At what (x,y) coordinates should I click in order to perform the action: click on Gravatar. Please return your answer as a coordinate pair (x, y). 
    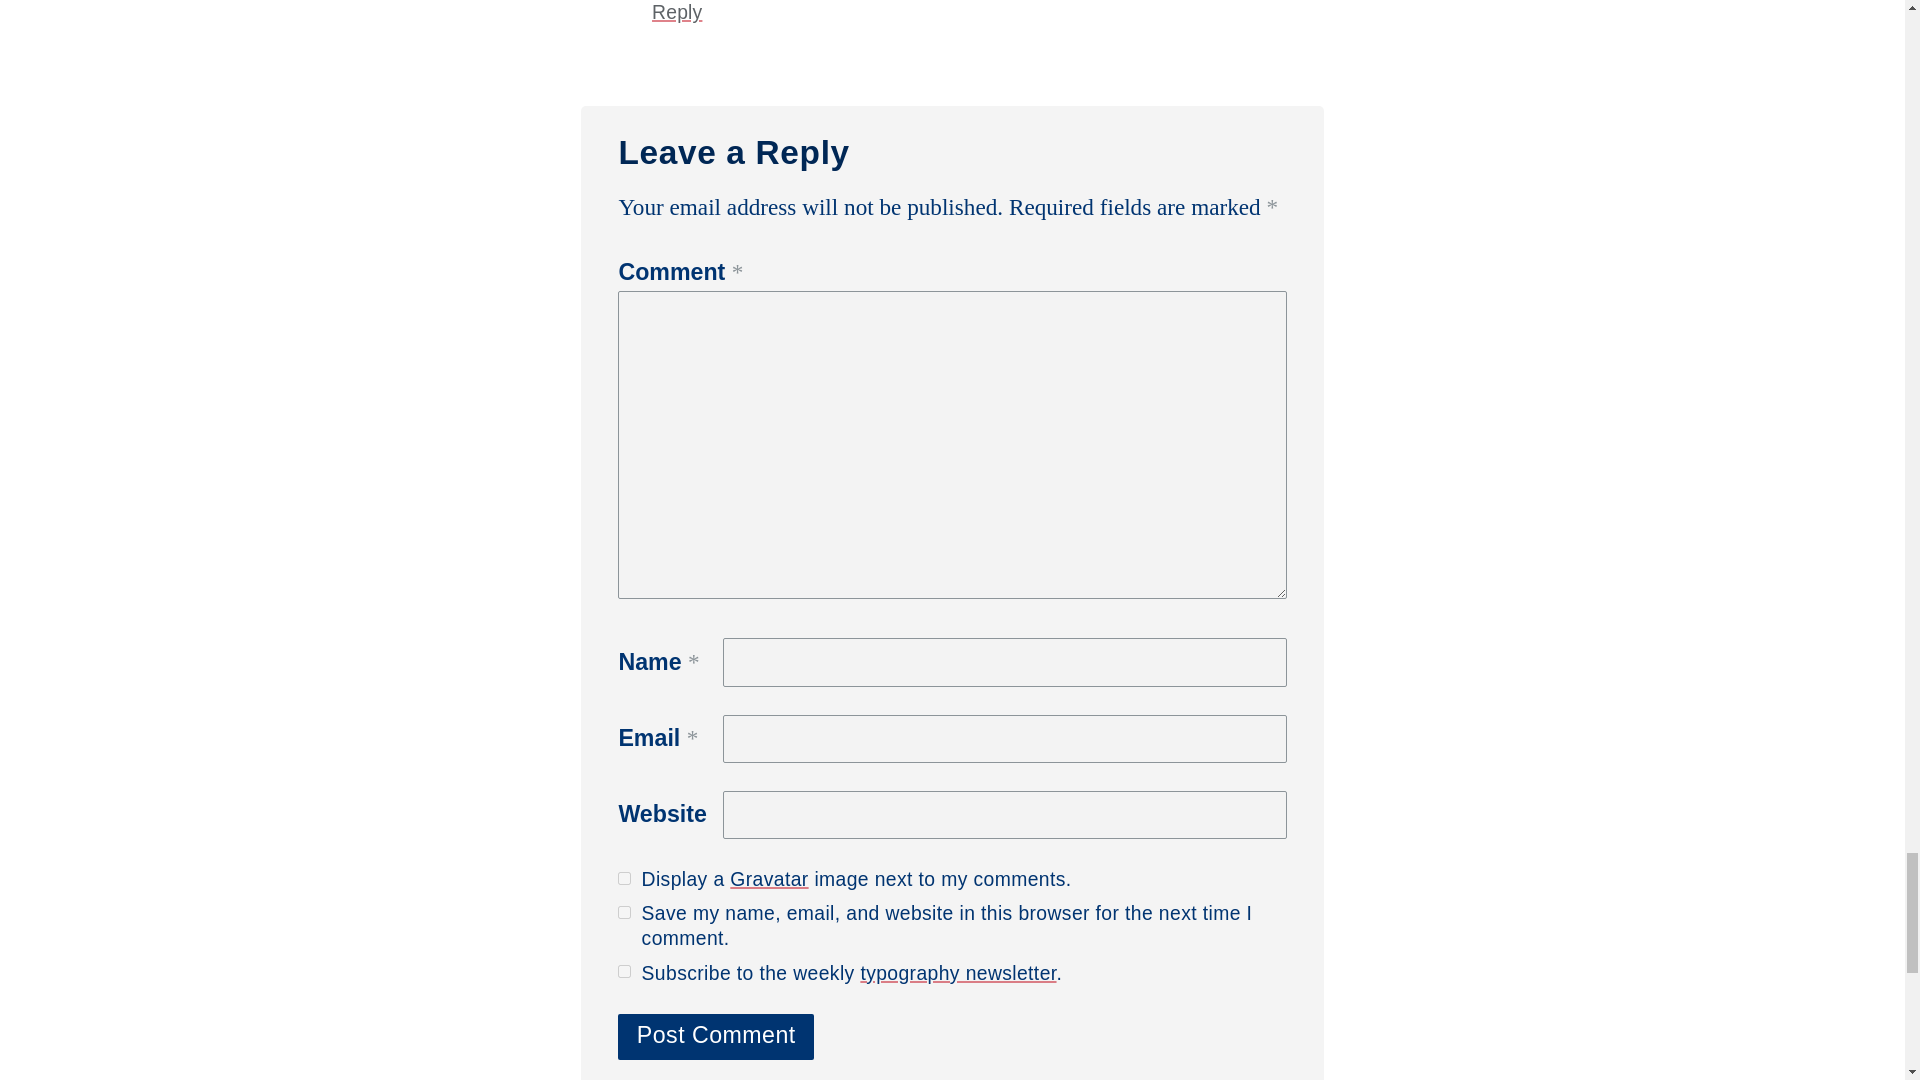
    Looking at the image, I should click on (768, 879).